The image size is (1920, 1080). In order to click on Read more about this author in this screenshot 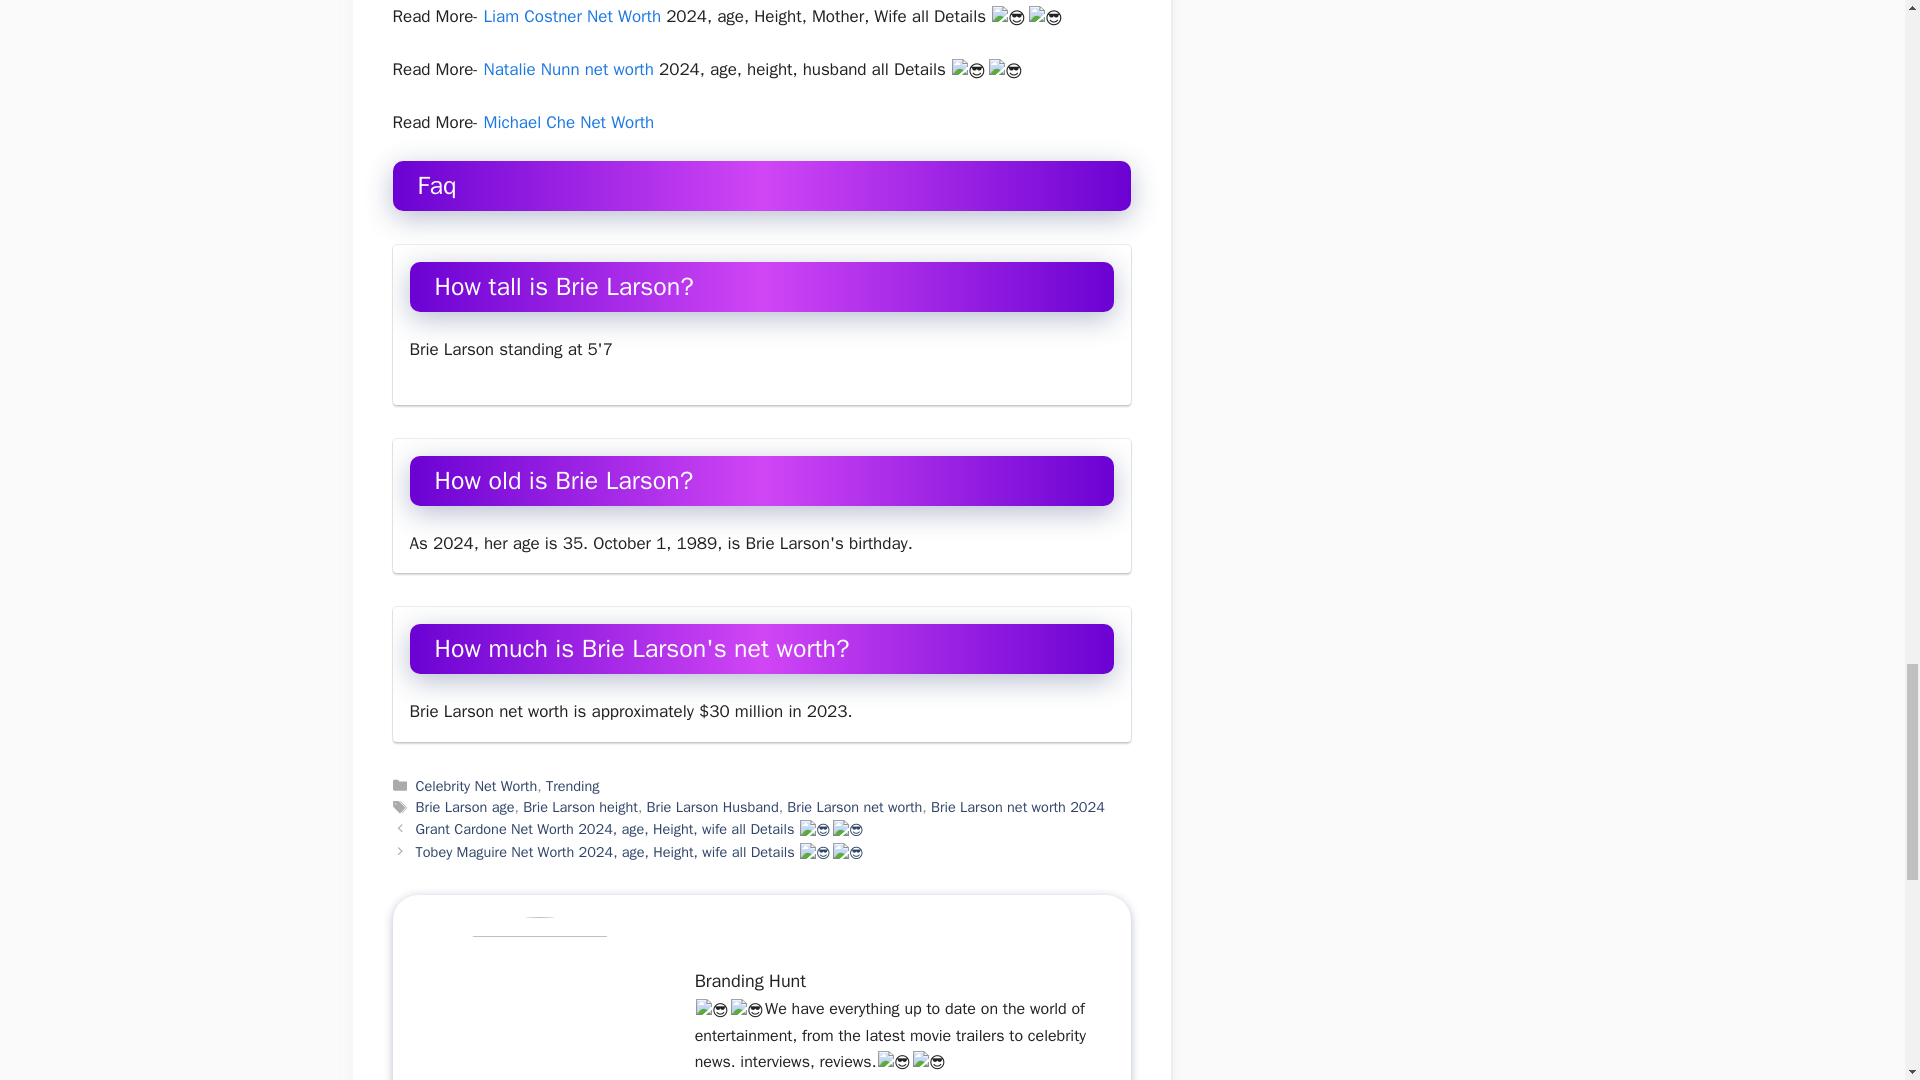, I will do `click(709, 1068)`.